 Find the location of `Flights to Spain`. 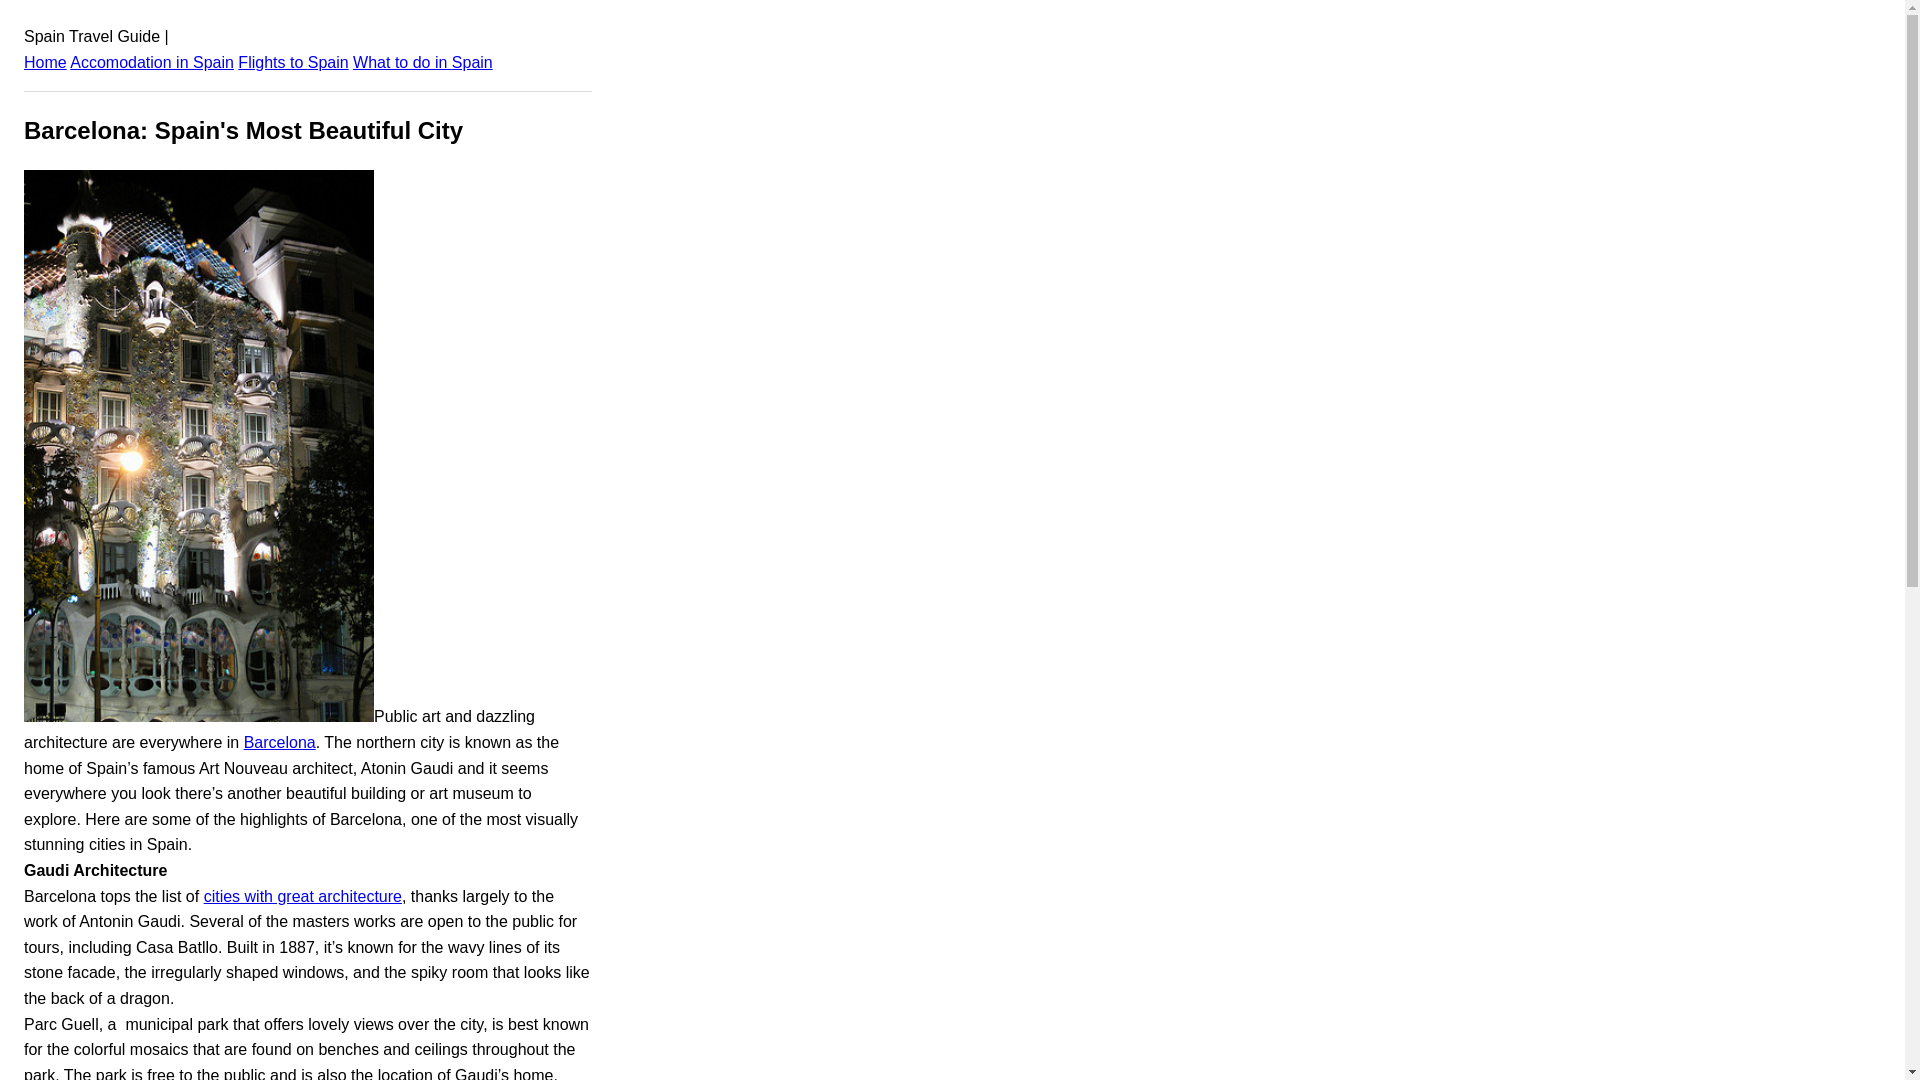

Flights to Spain is located at coordinates (292, 62).